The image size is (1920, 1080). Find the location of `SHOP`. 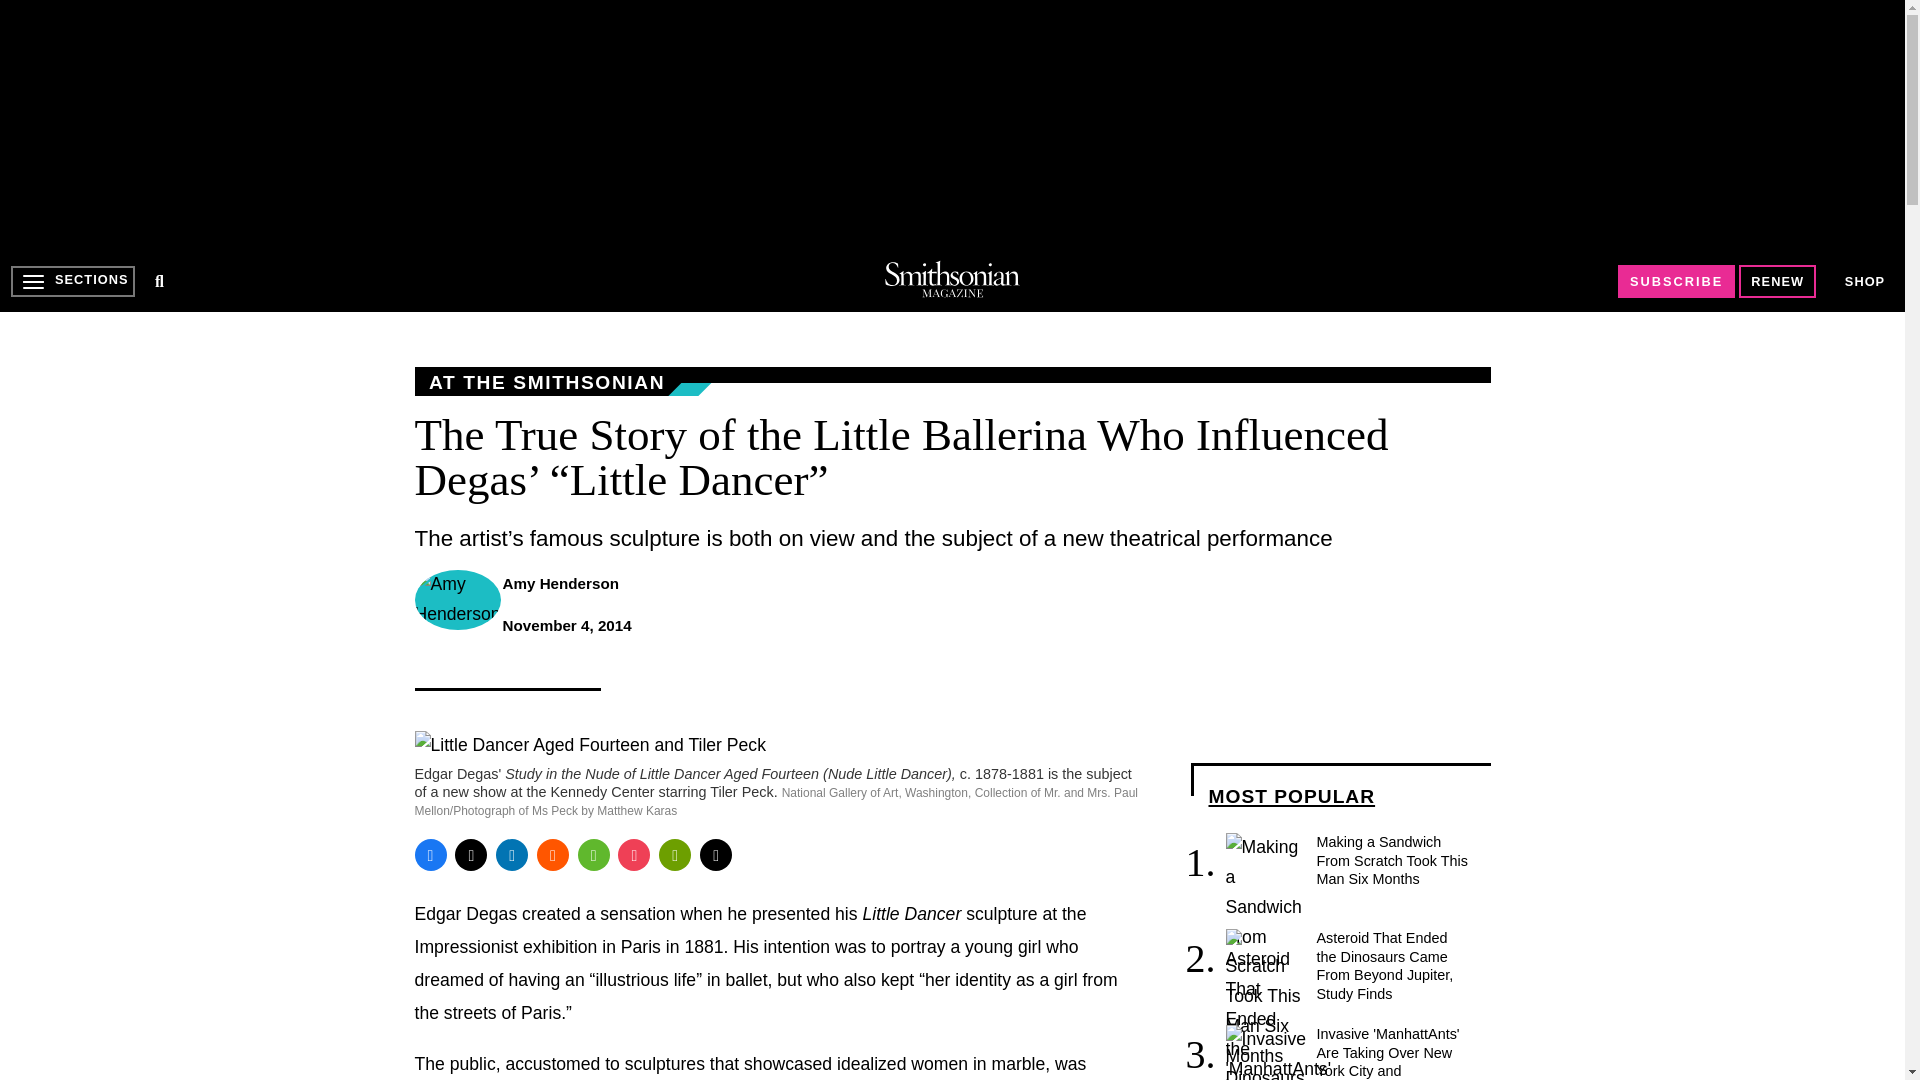

SHOP is located at coordinates (1865, 282).